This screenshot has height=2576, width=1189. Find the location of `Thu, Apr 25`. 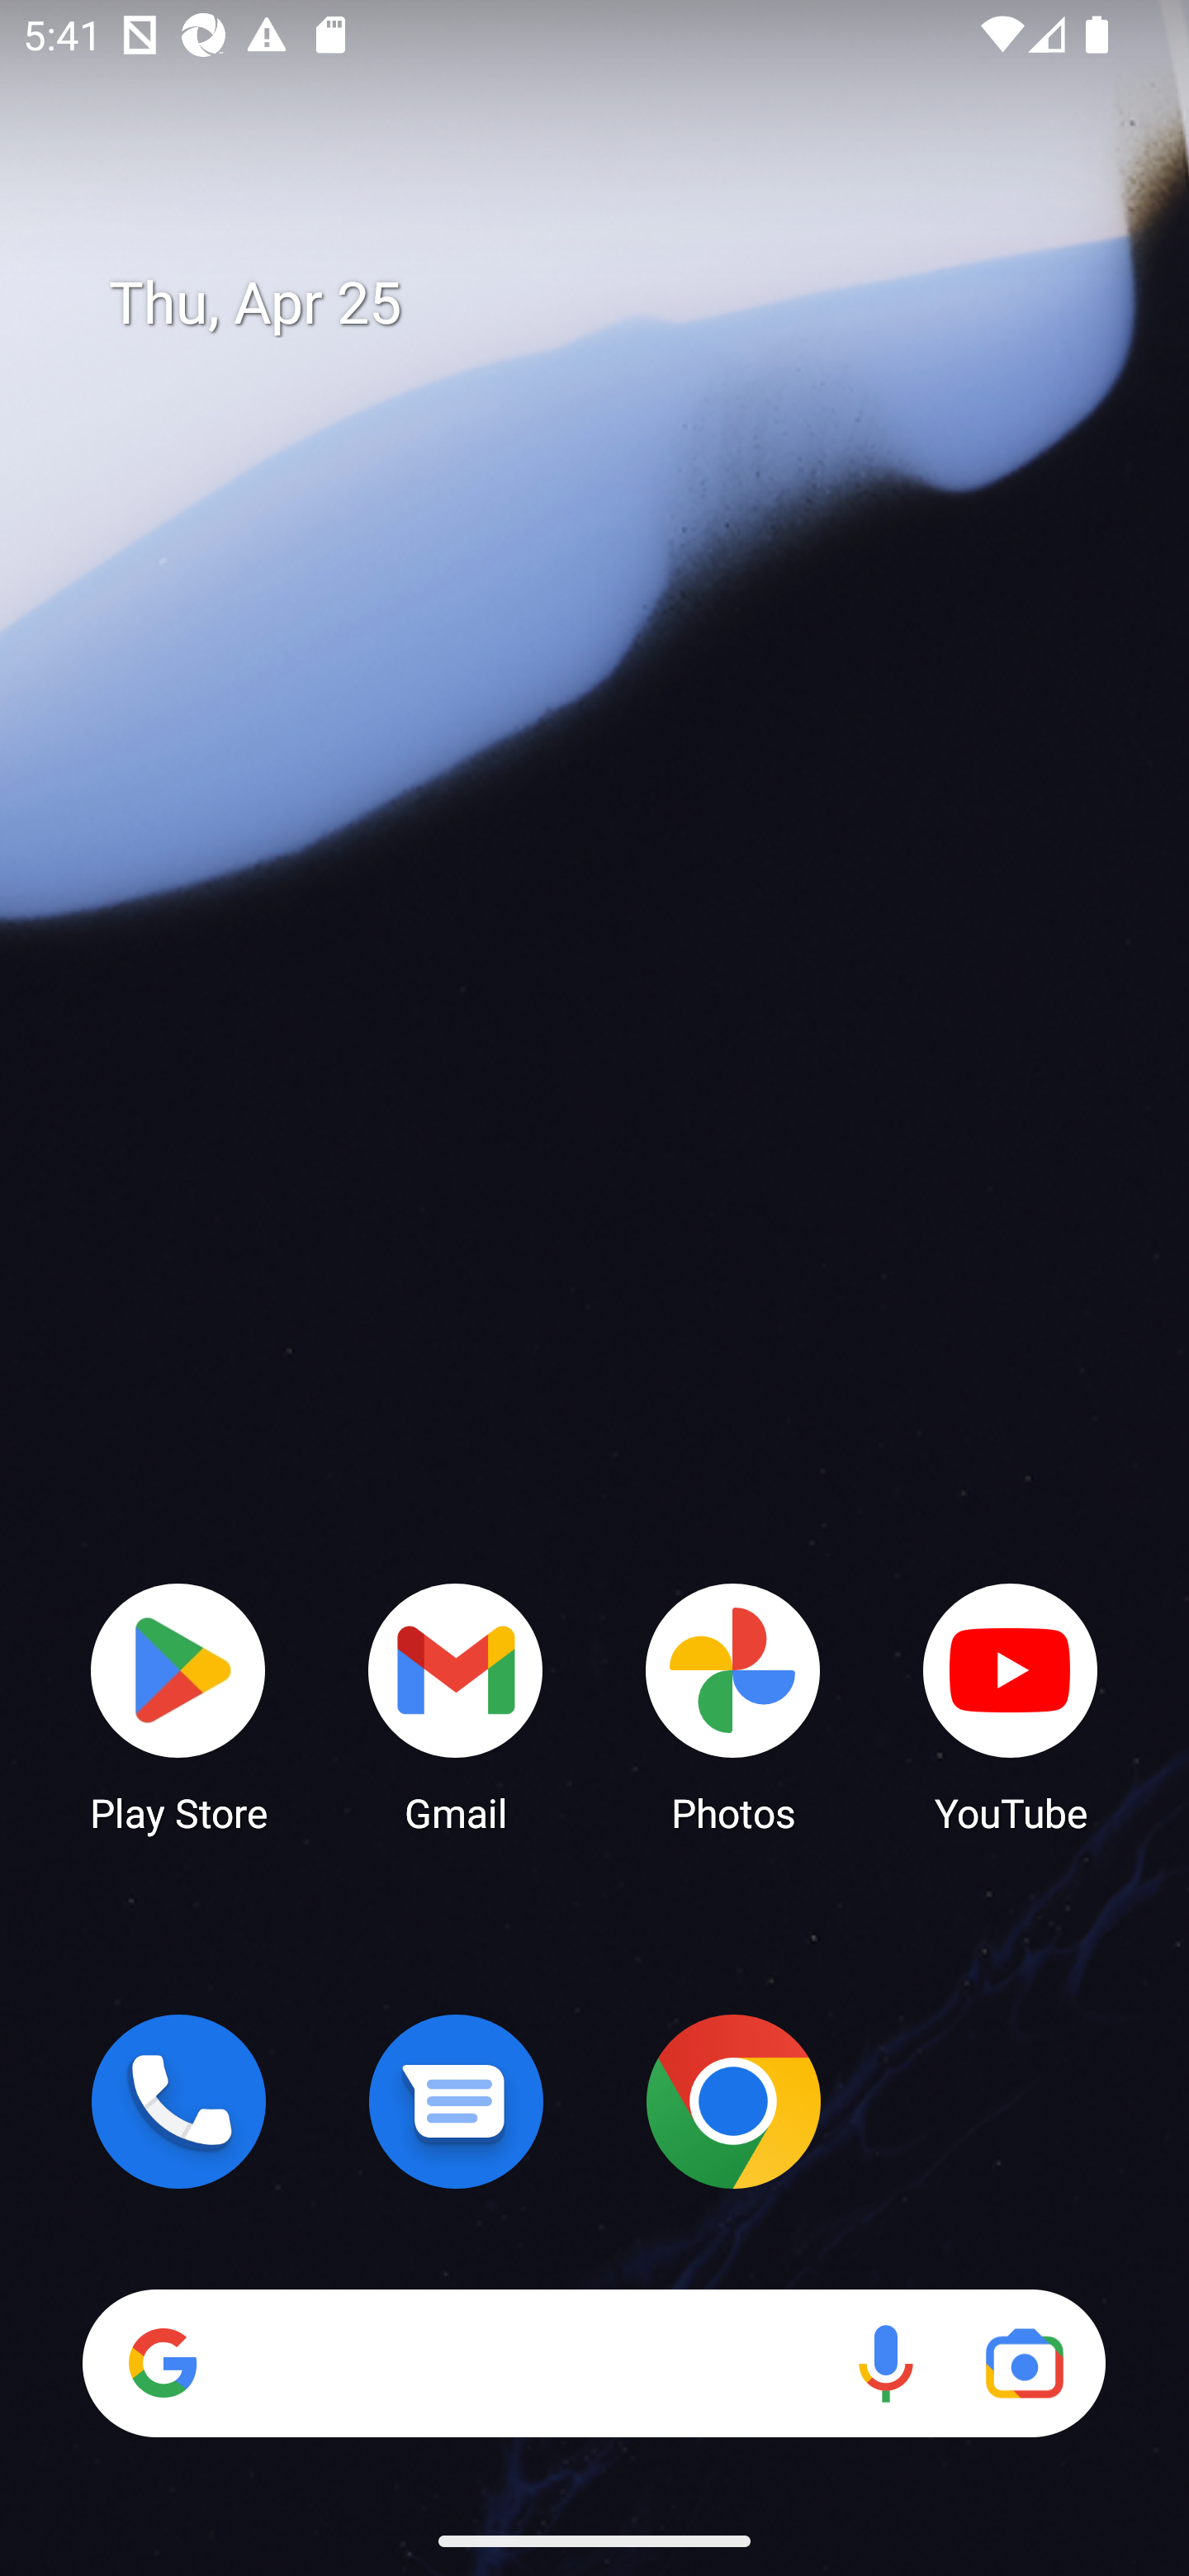

Thu, Apr 25 is located at coordinates (618, 304).